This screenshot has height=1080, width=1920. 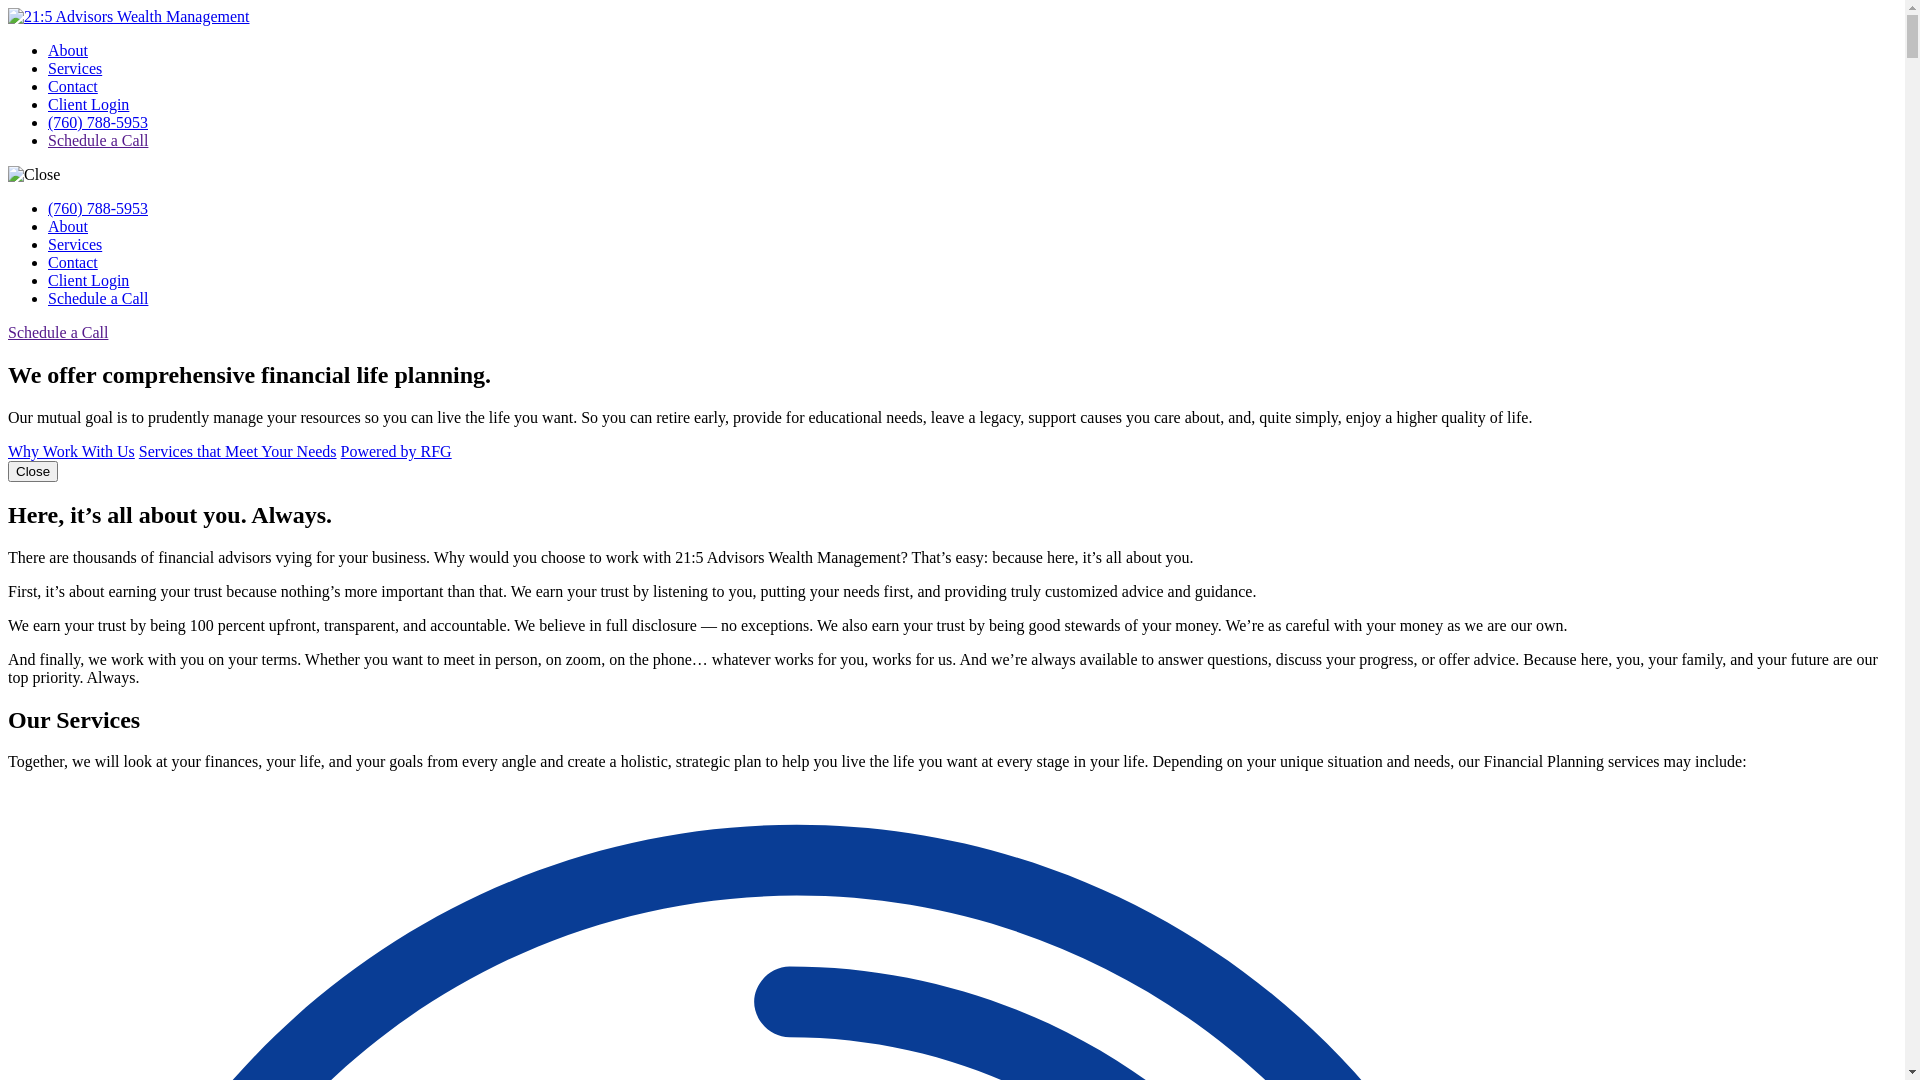 What do you see at coordinates (88, 104) in the screenshot?
I see `Client Login` at bounding box center [88, 104].